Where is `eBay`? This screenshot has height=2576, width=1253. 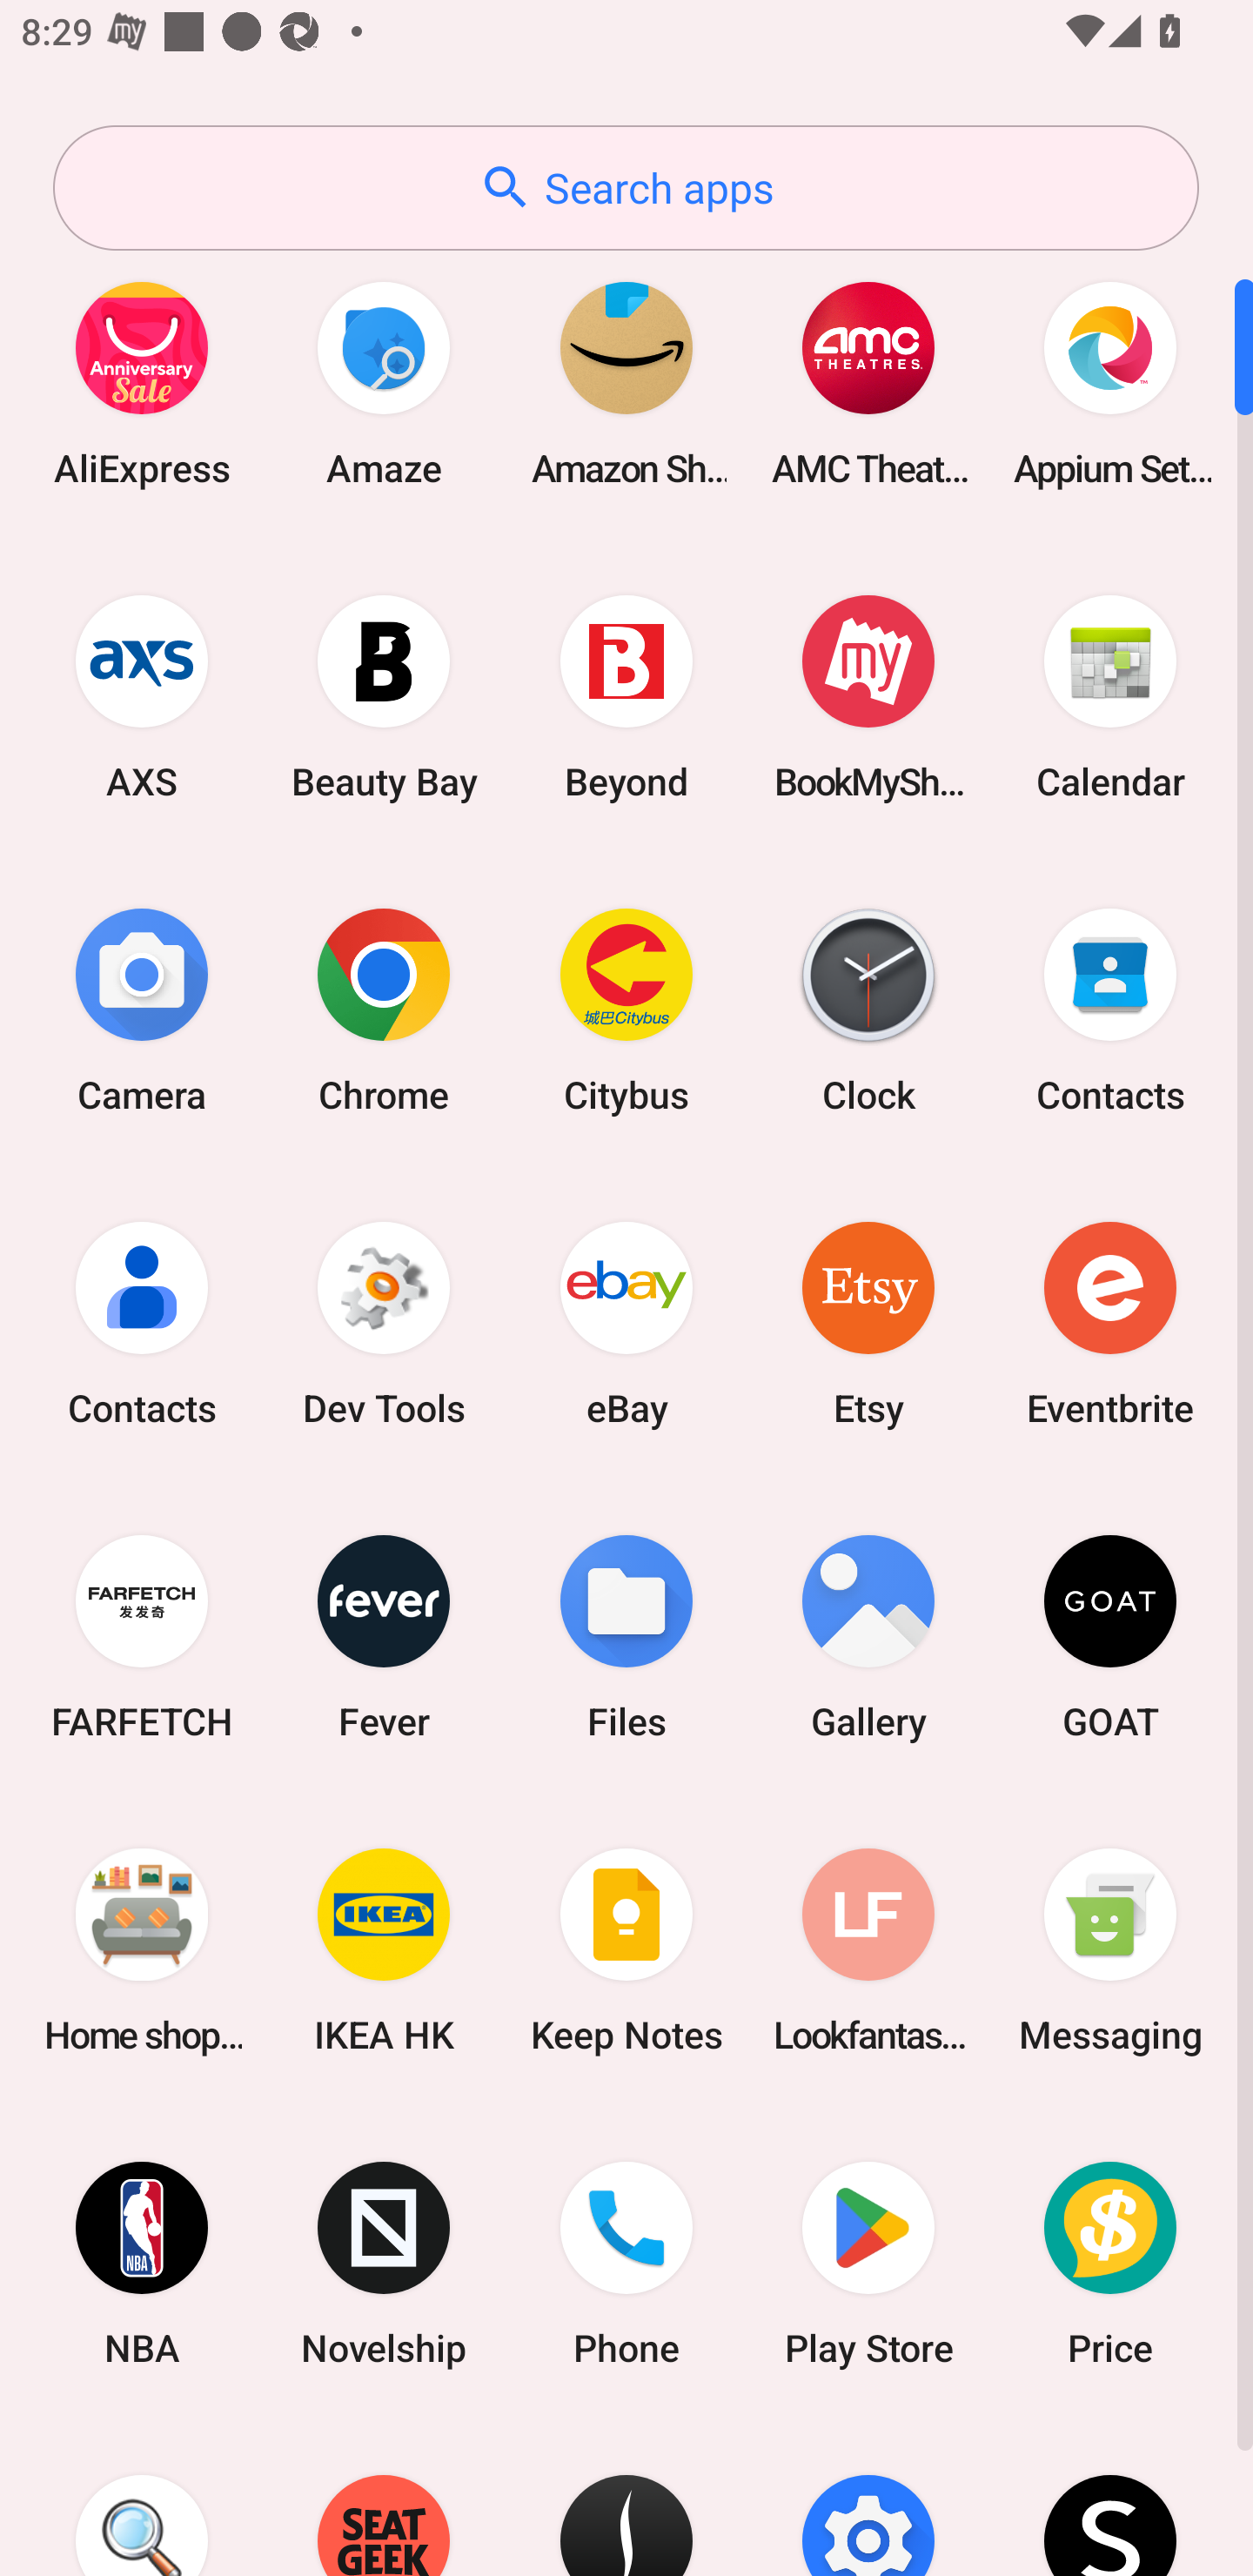 eBay is located at coordinates (626, 1323).